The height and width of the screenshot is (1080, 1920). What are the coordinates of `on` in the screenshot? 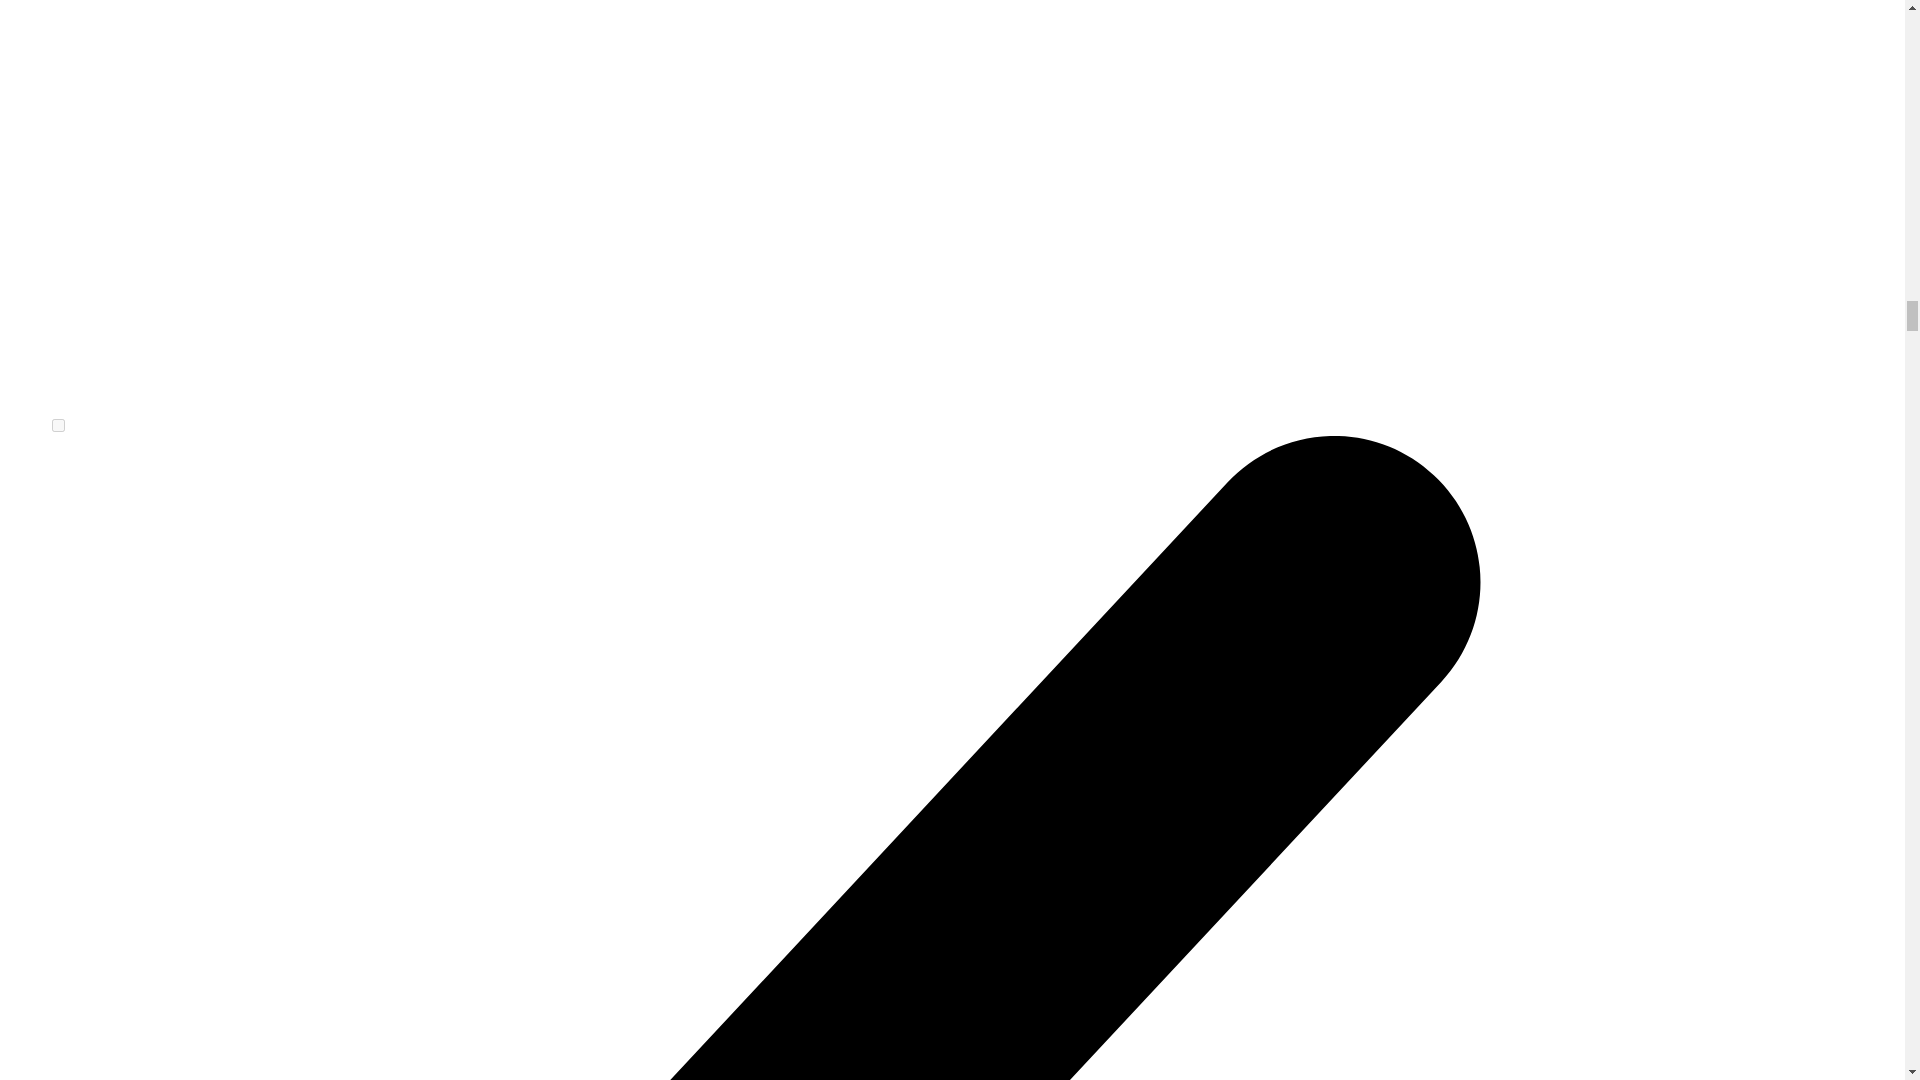 It's located at (58, 426).